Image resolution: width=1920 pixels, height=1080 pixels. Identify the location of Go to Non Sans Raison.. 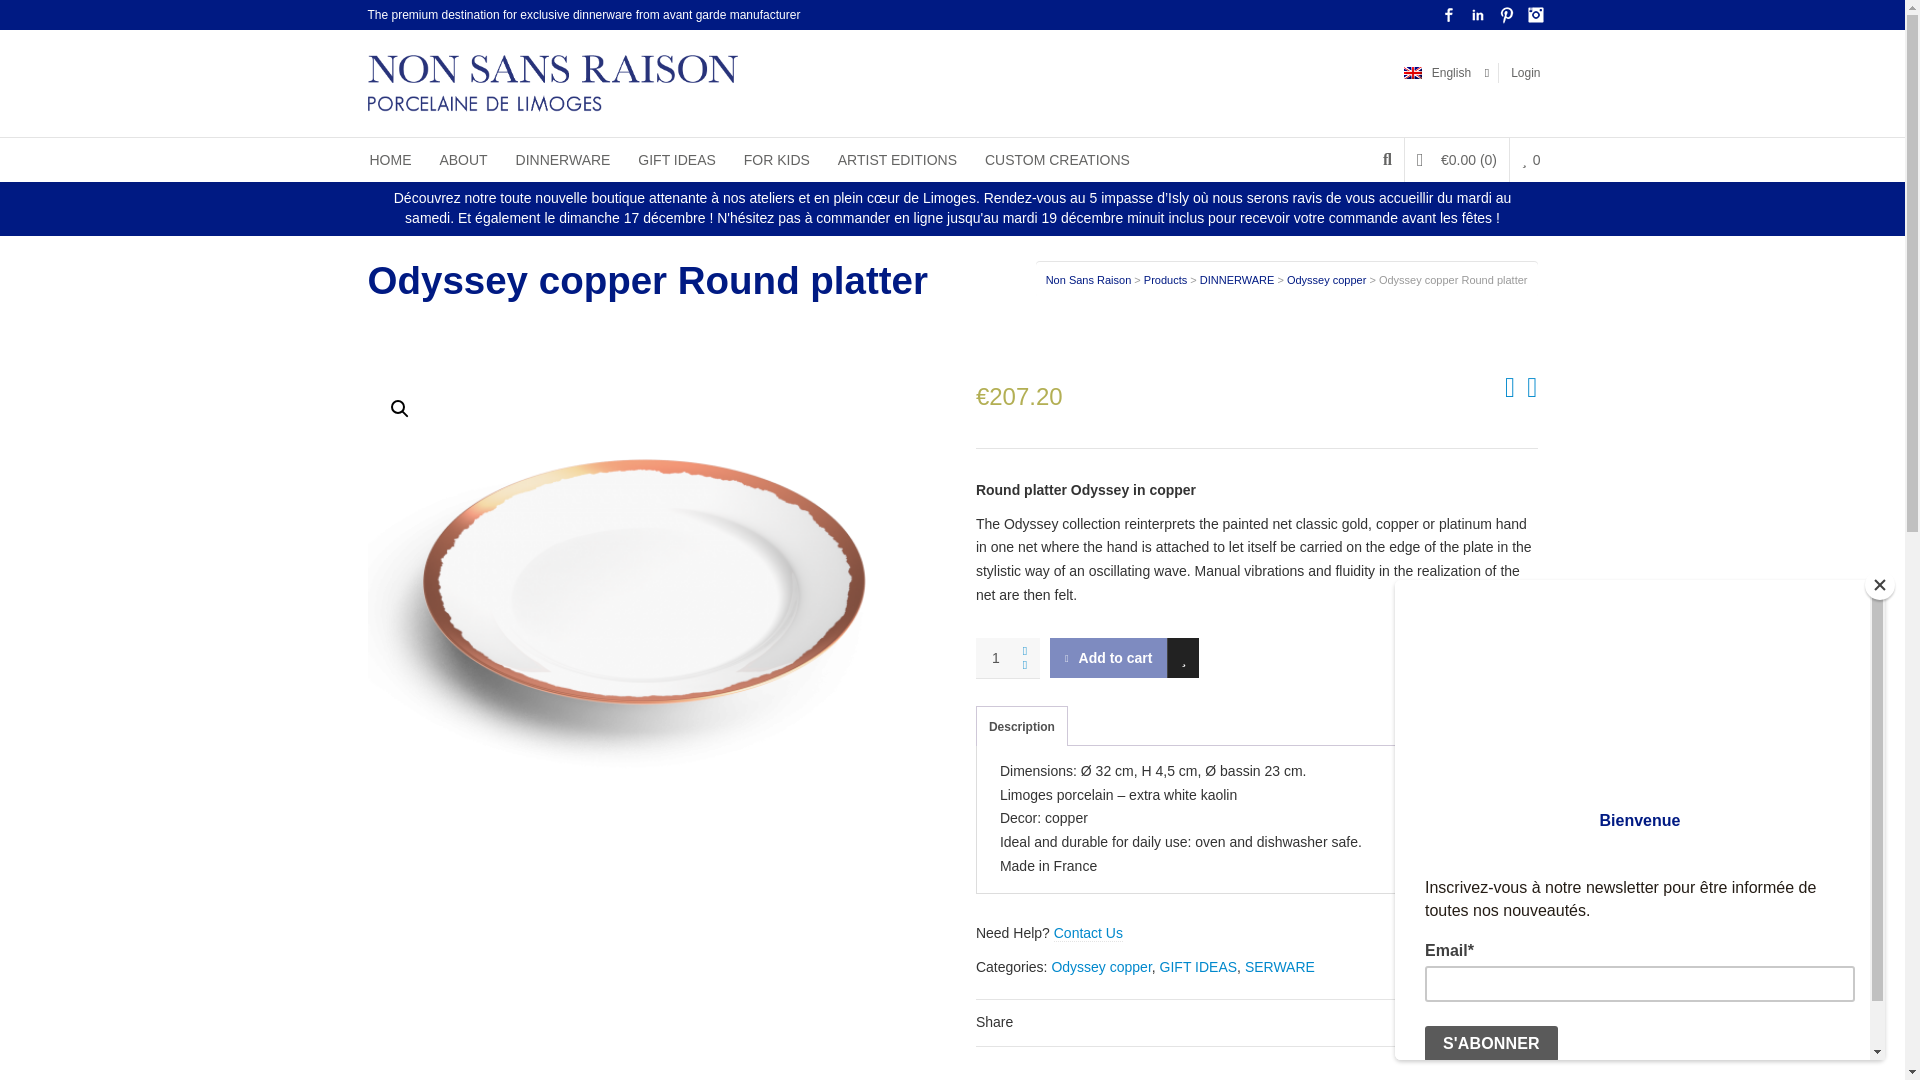
(1089, 280).